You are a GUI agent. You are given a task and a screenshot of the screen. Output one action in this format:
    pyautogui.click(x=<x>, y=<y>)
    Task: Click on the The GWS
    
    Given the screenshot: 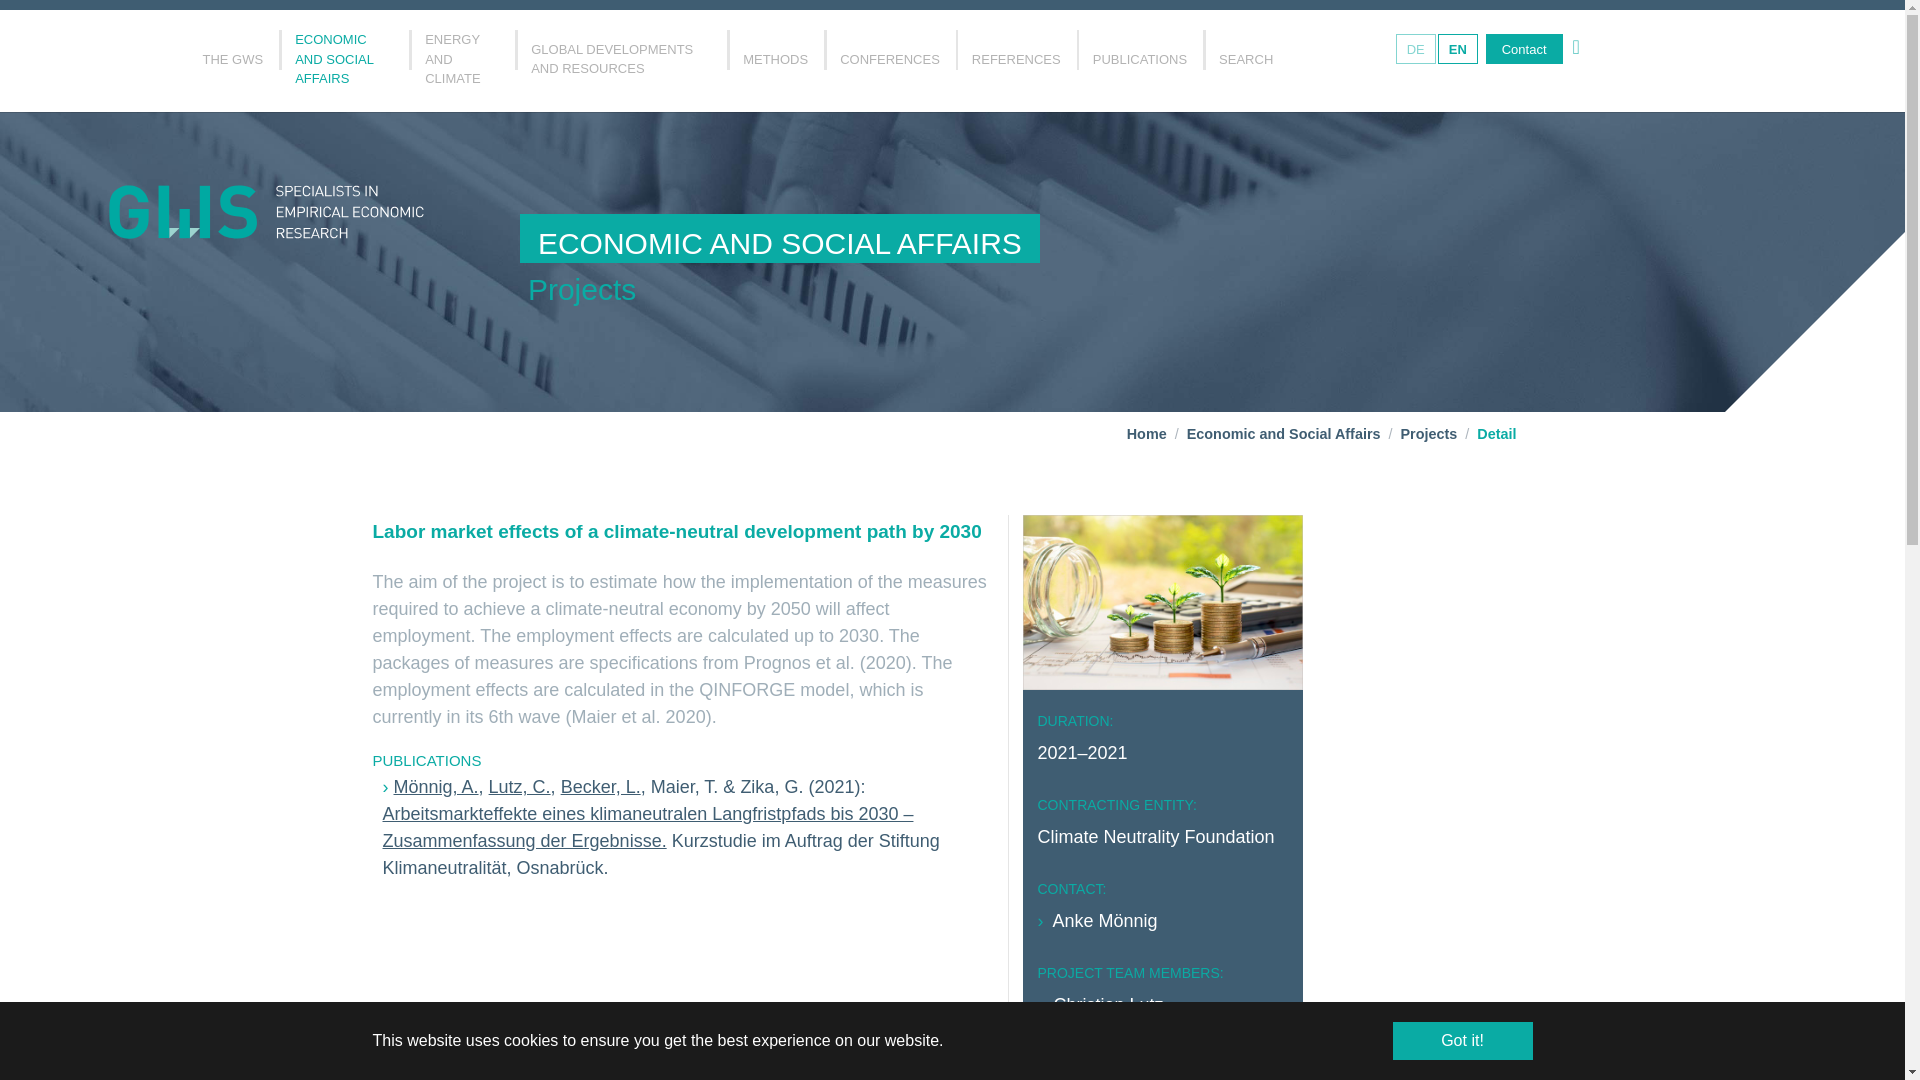 What is the action you would take?
    pyautogui.click(x=232, y=64)
    